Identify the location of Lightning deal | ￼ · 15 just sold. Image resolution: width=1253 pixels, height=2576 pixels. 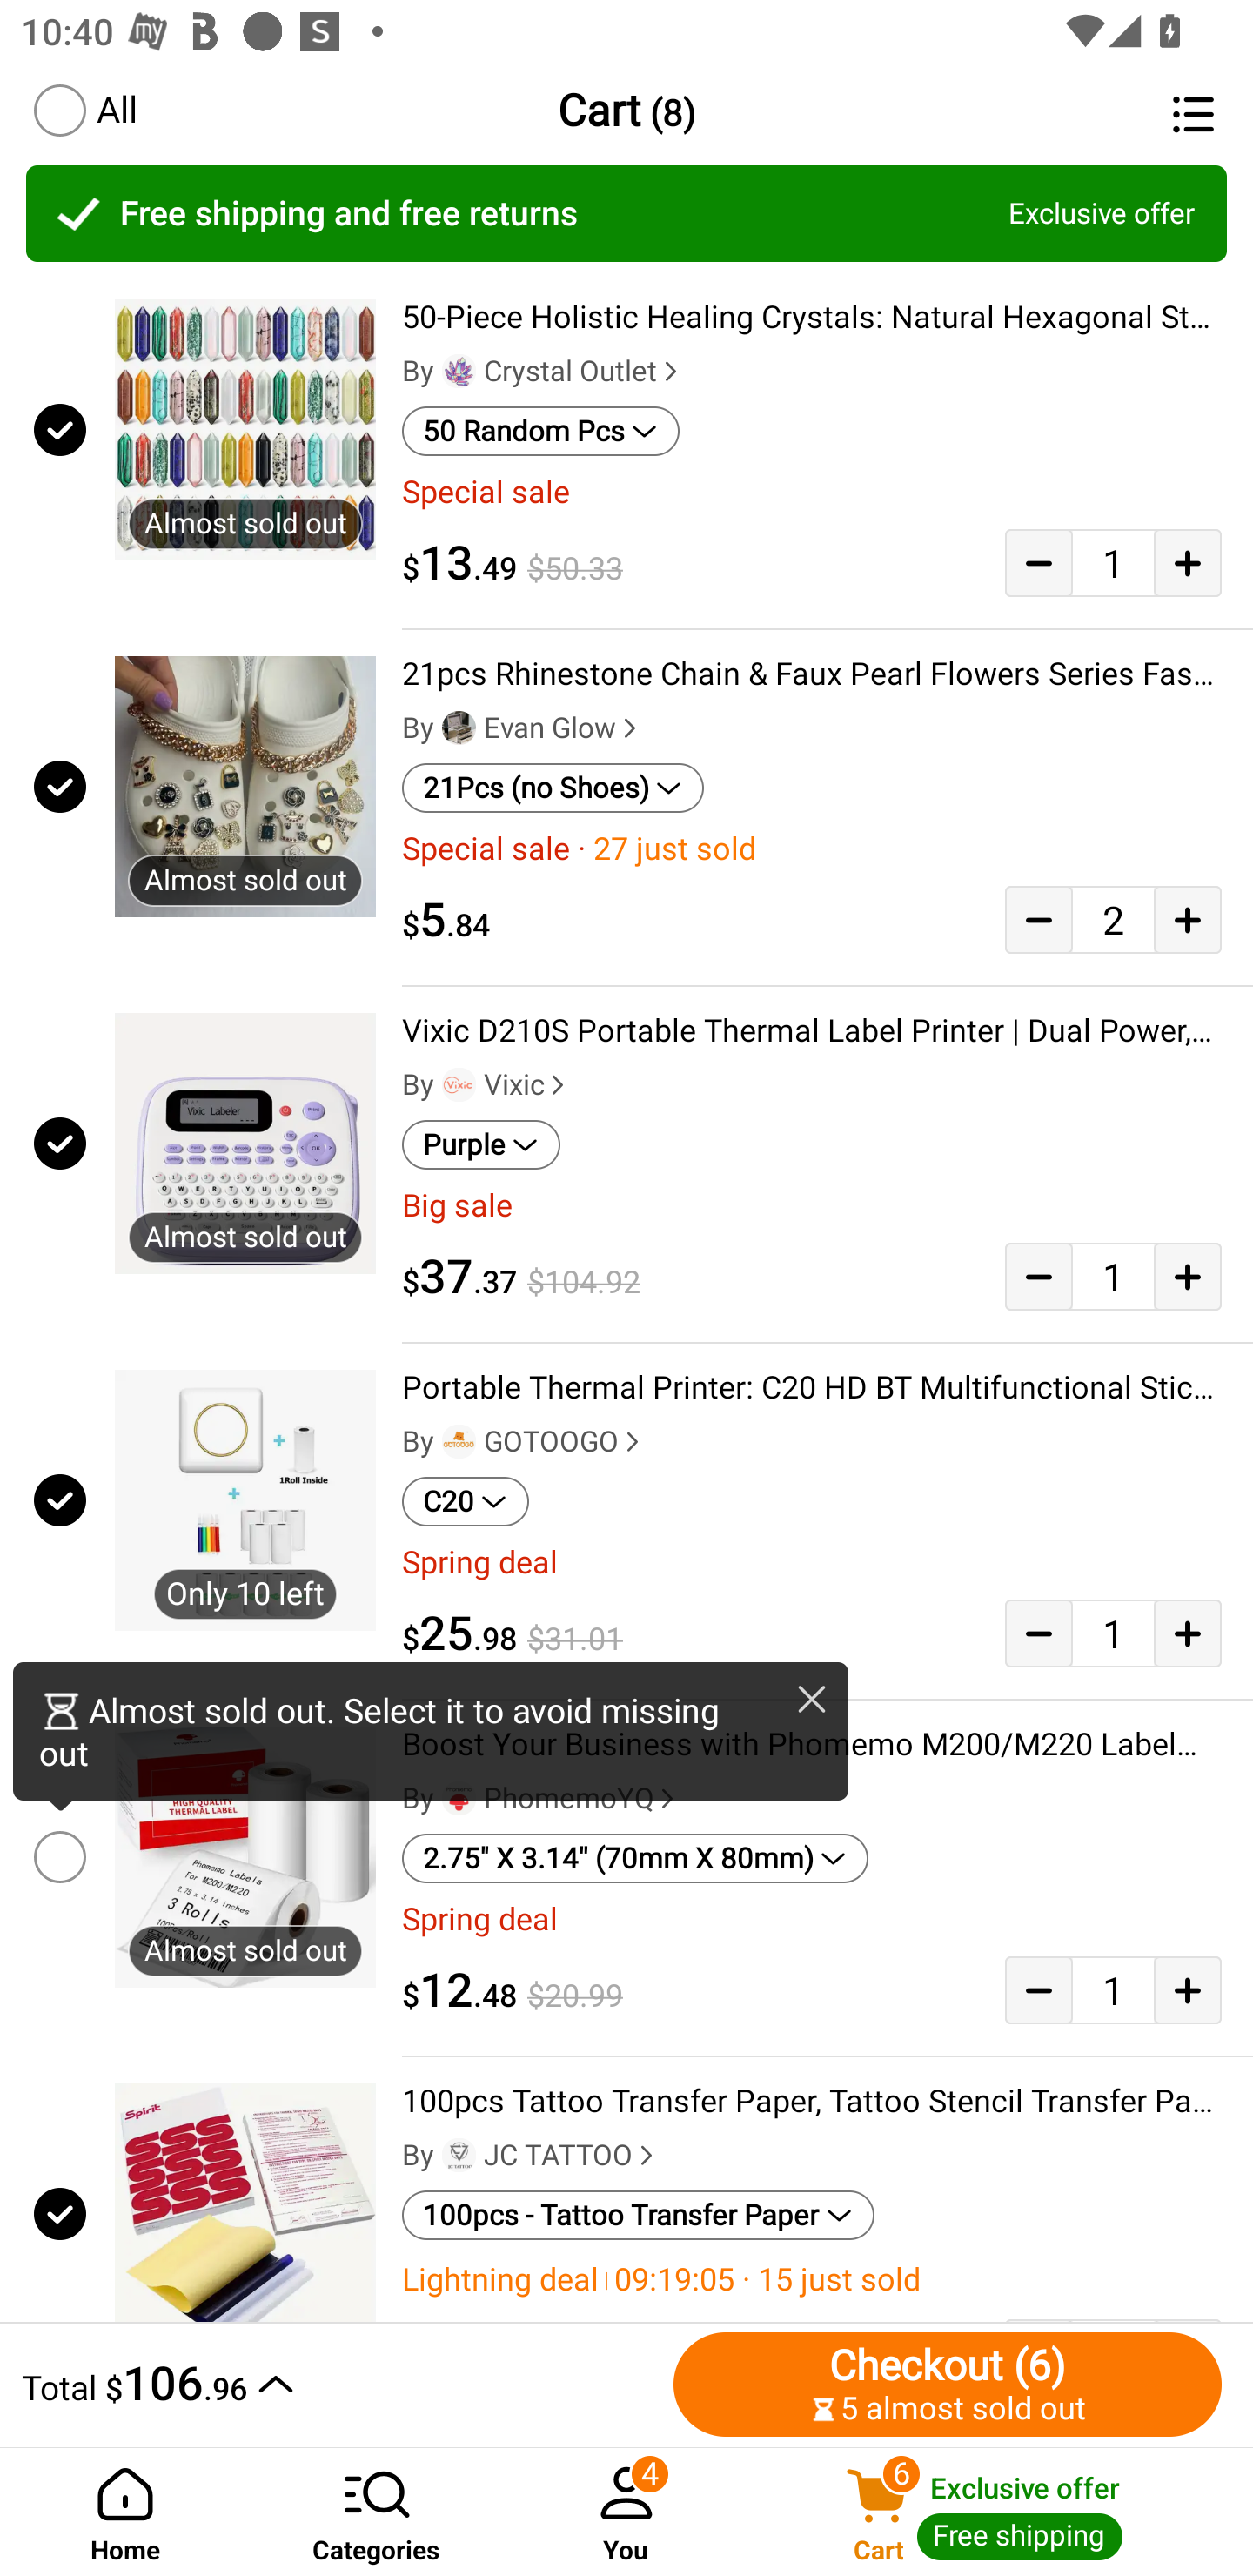
(812, 2279).